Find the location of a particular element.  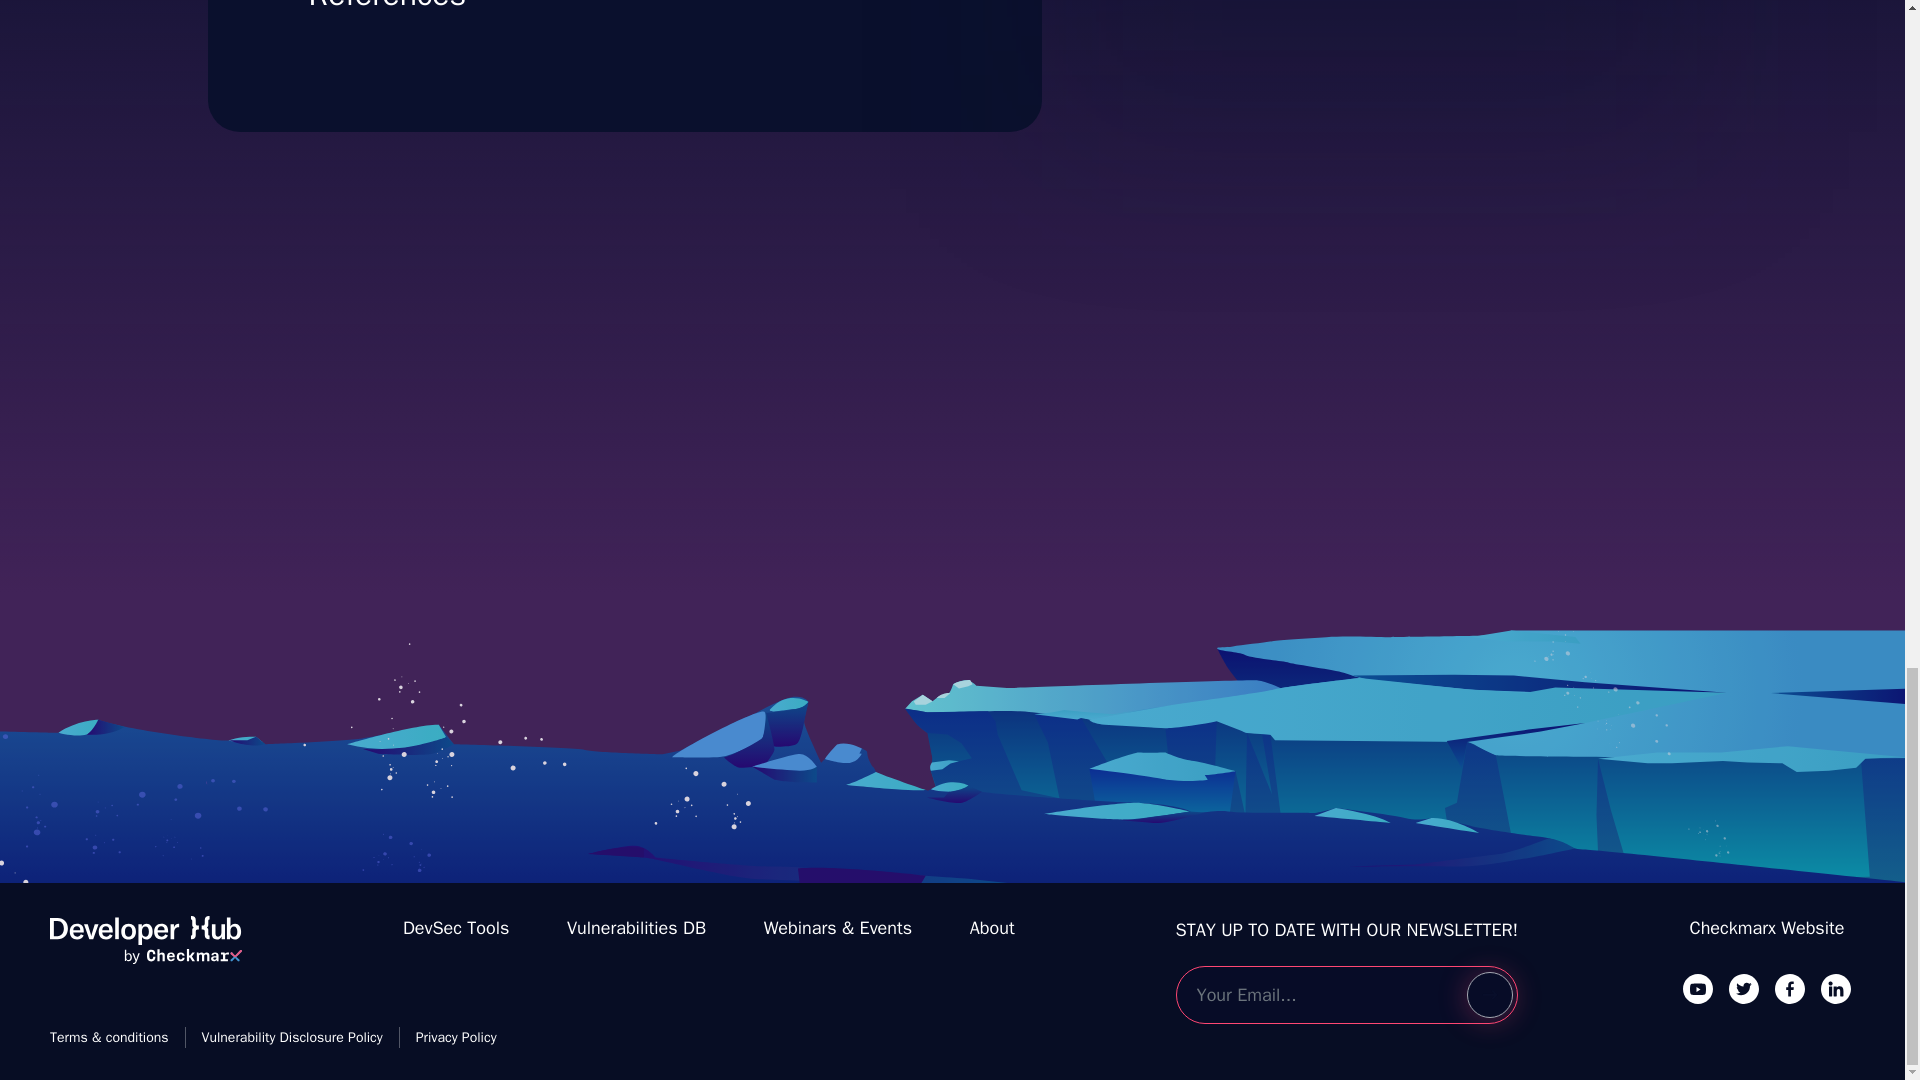

Submit form is located at coordinates (1489, 995).